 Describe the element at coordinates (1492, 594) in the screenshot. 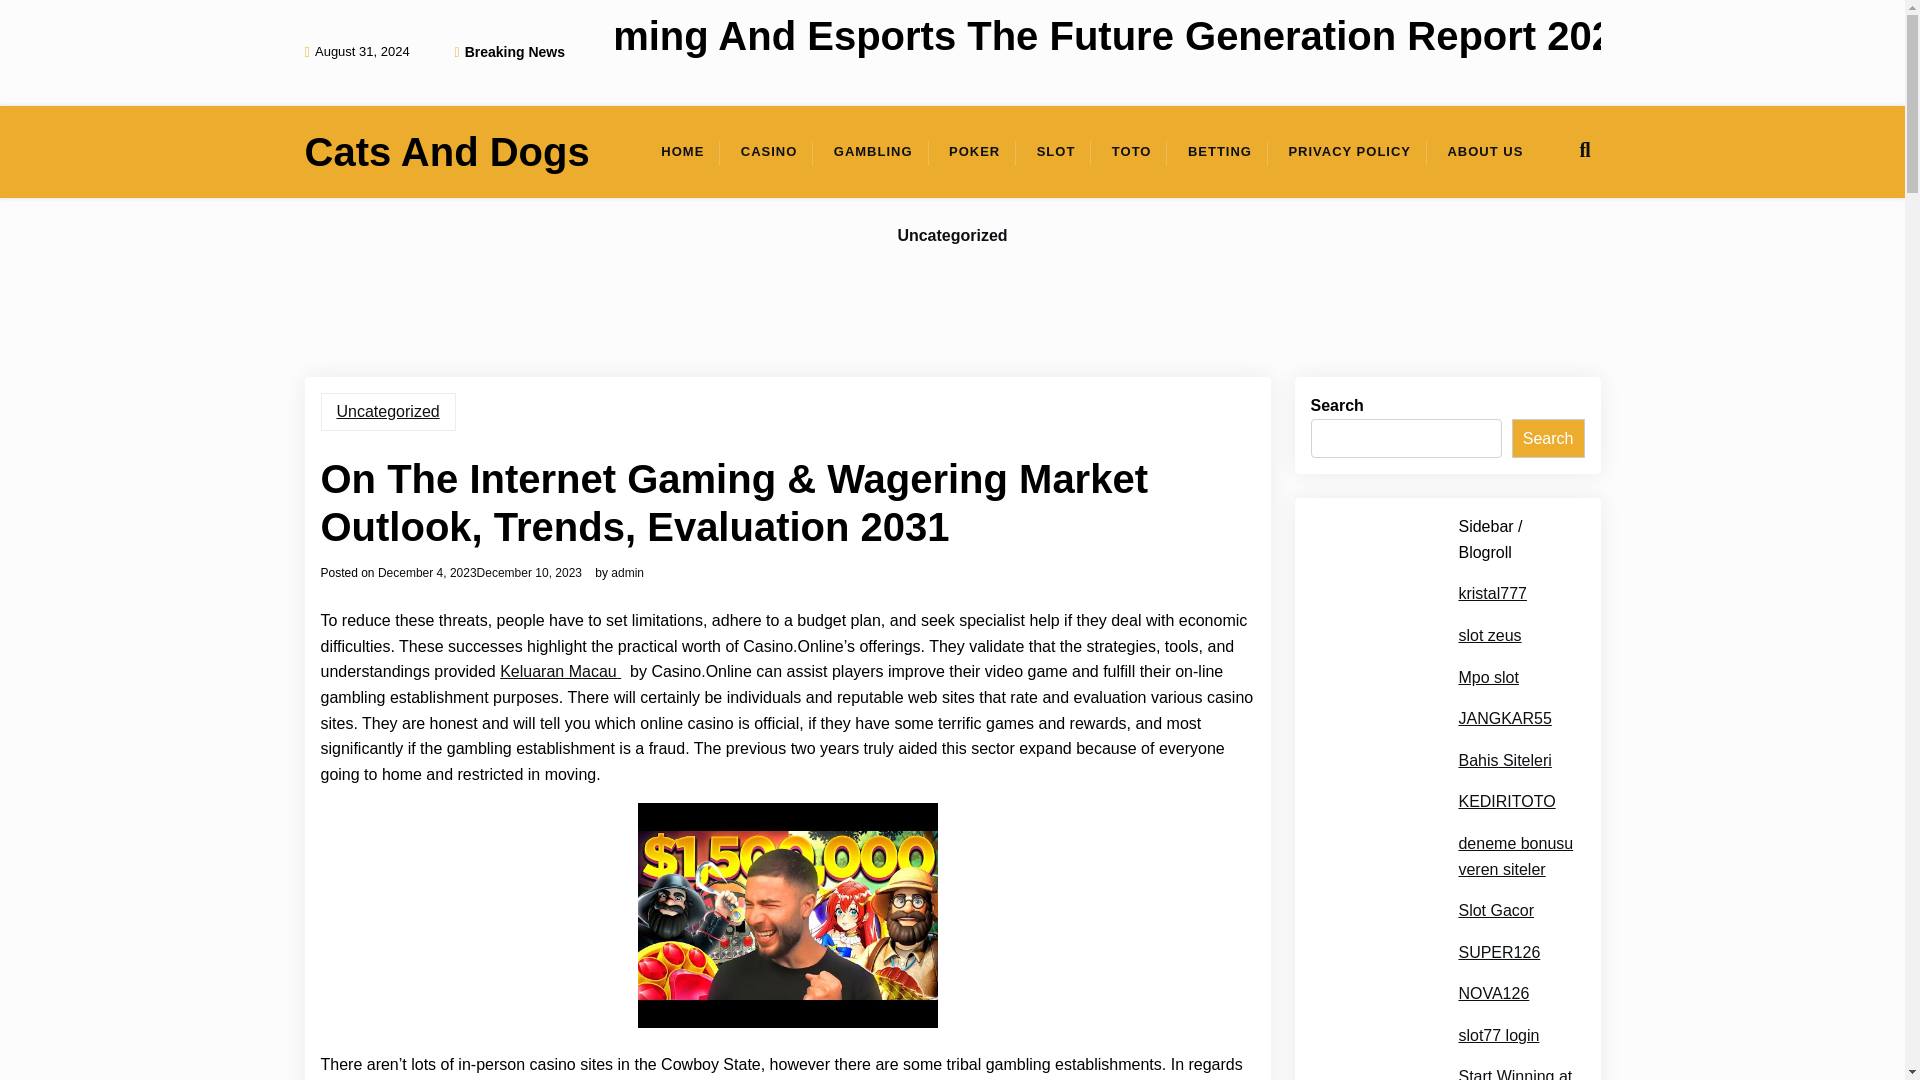

I see `kristal777` at that location.